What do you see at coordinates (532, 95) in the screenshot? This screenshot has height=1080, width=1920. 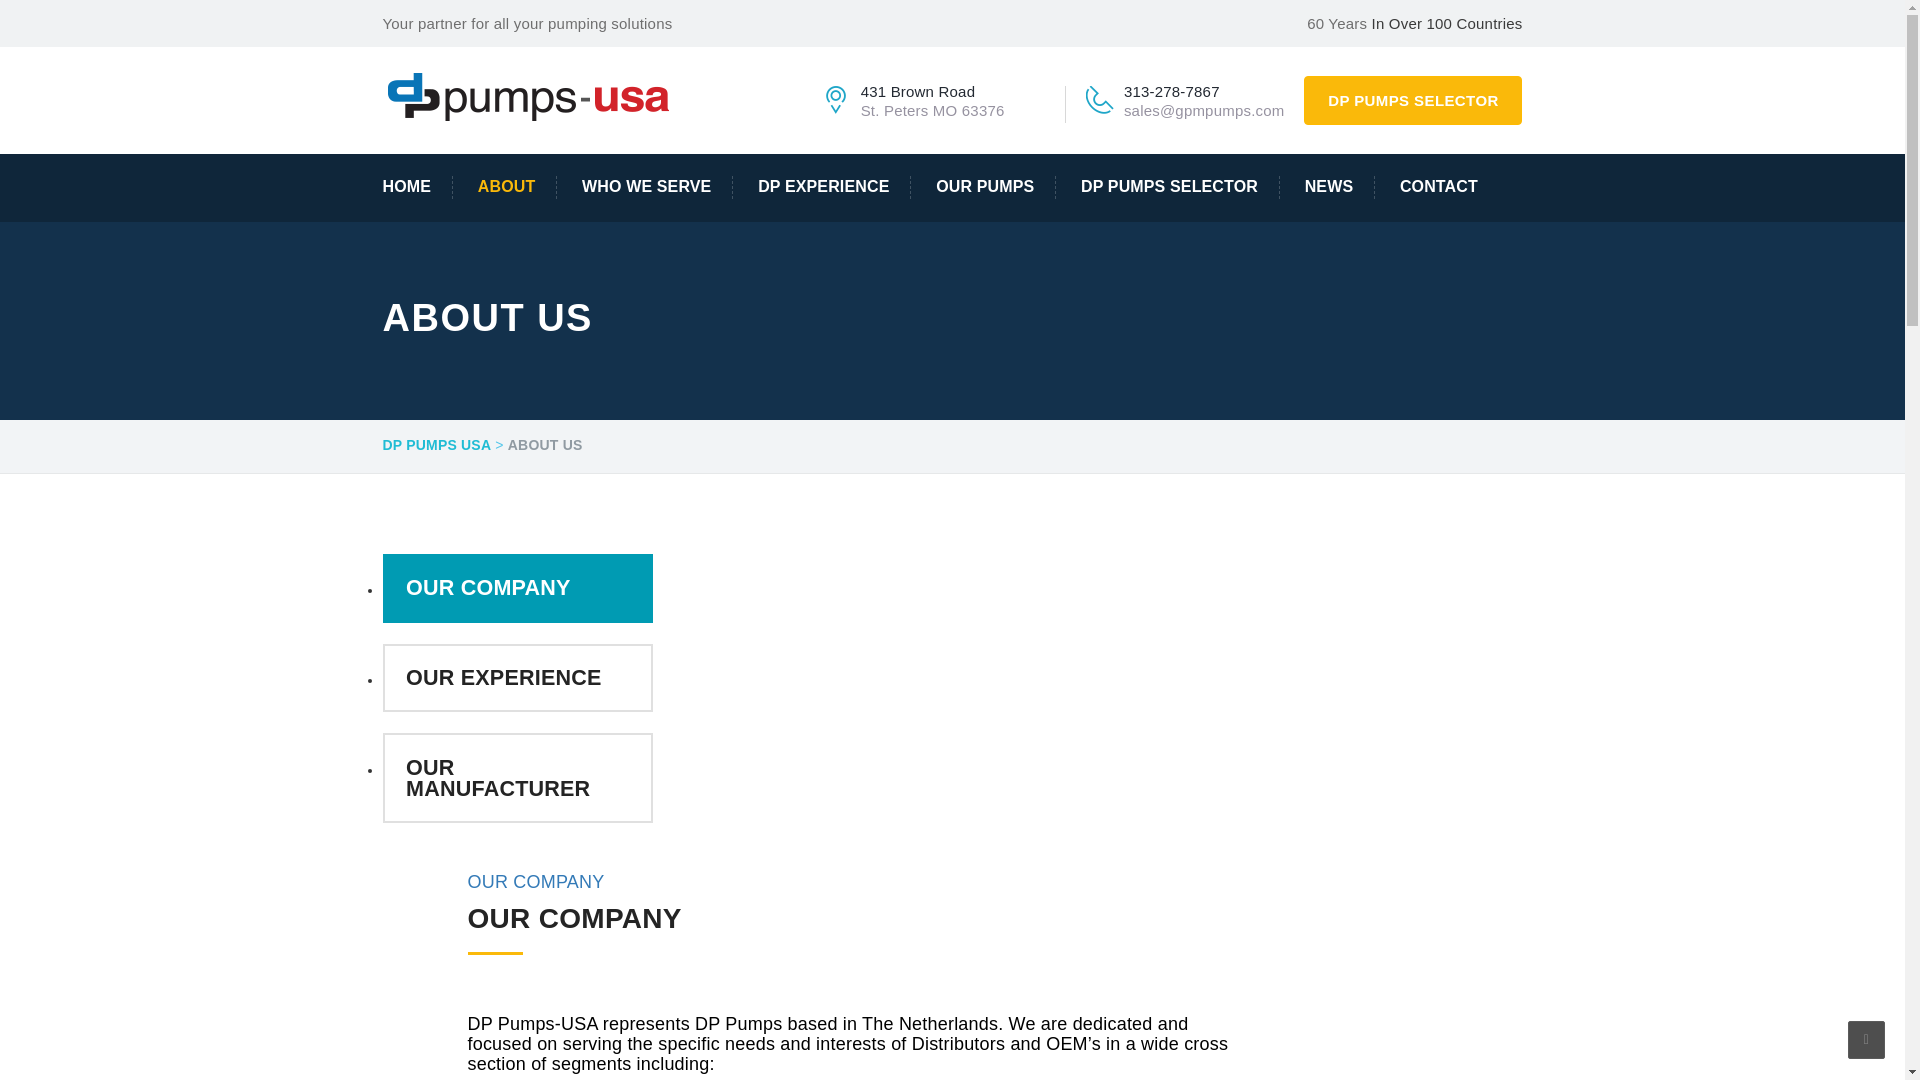 I see `DP Pumps USA` at bounding box center [532, 95].